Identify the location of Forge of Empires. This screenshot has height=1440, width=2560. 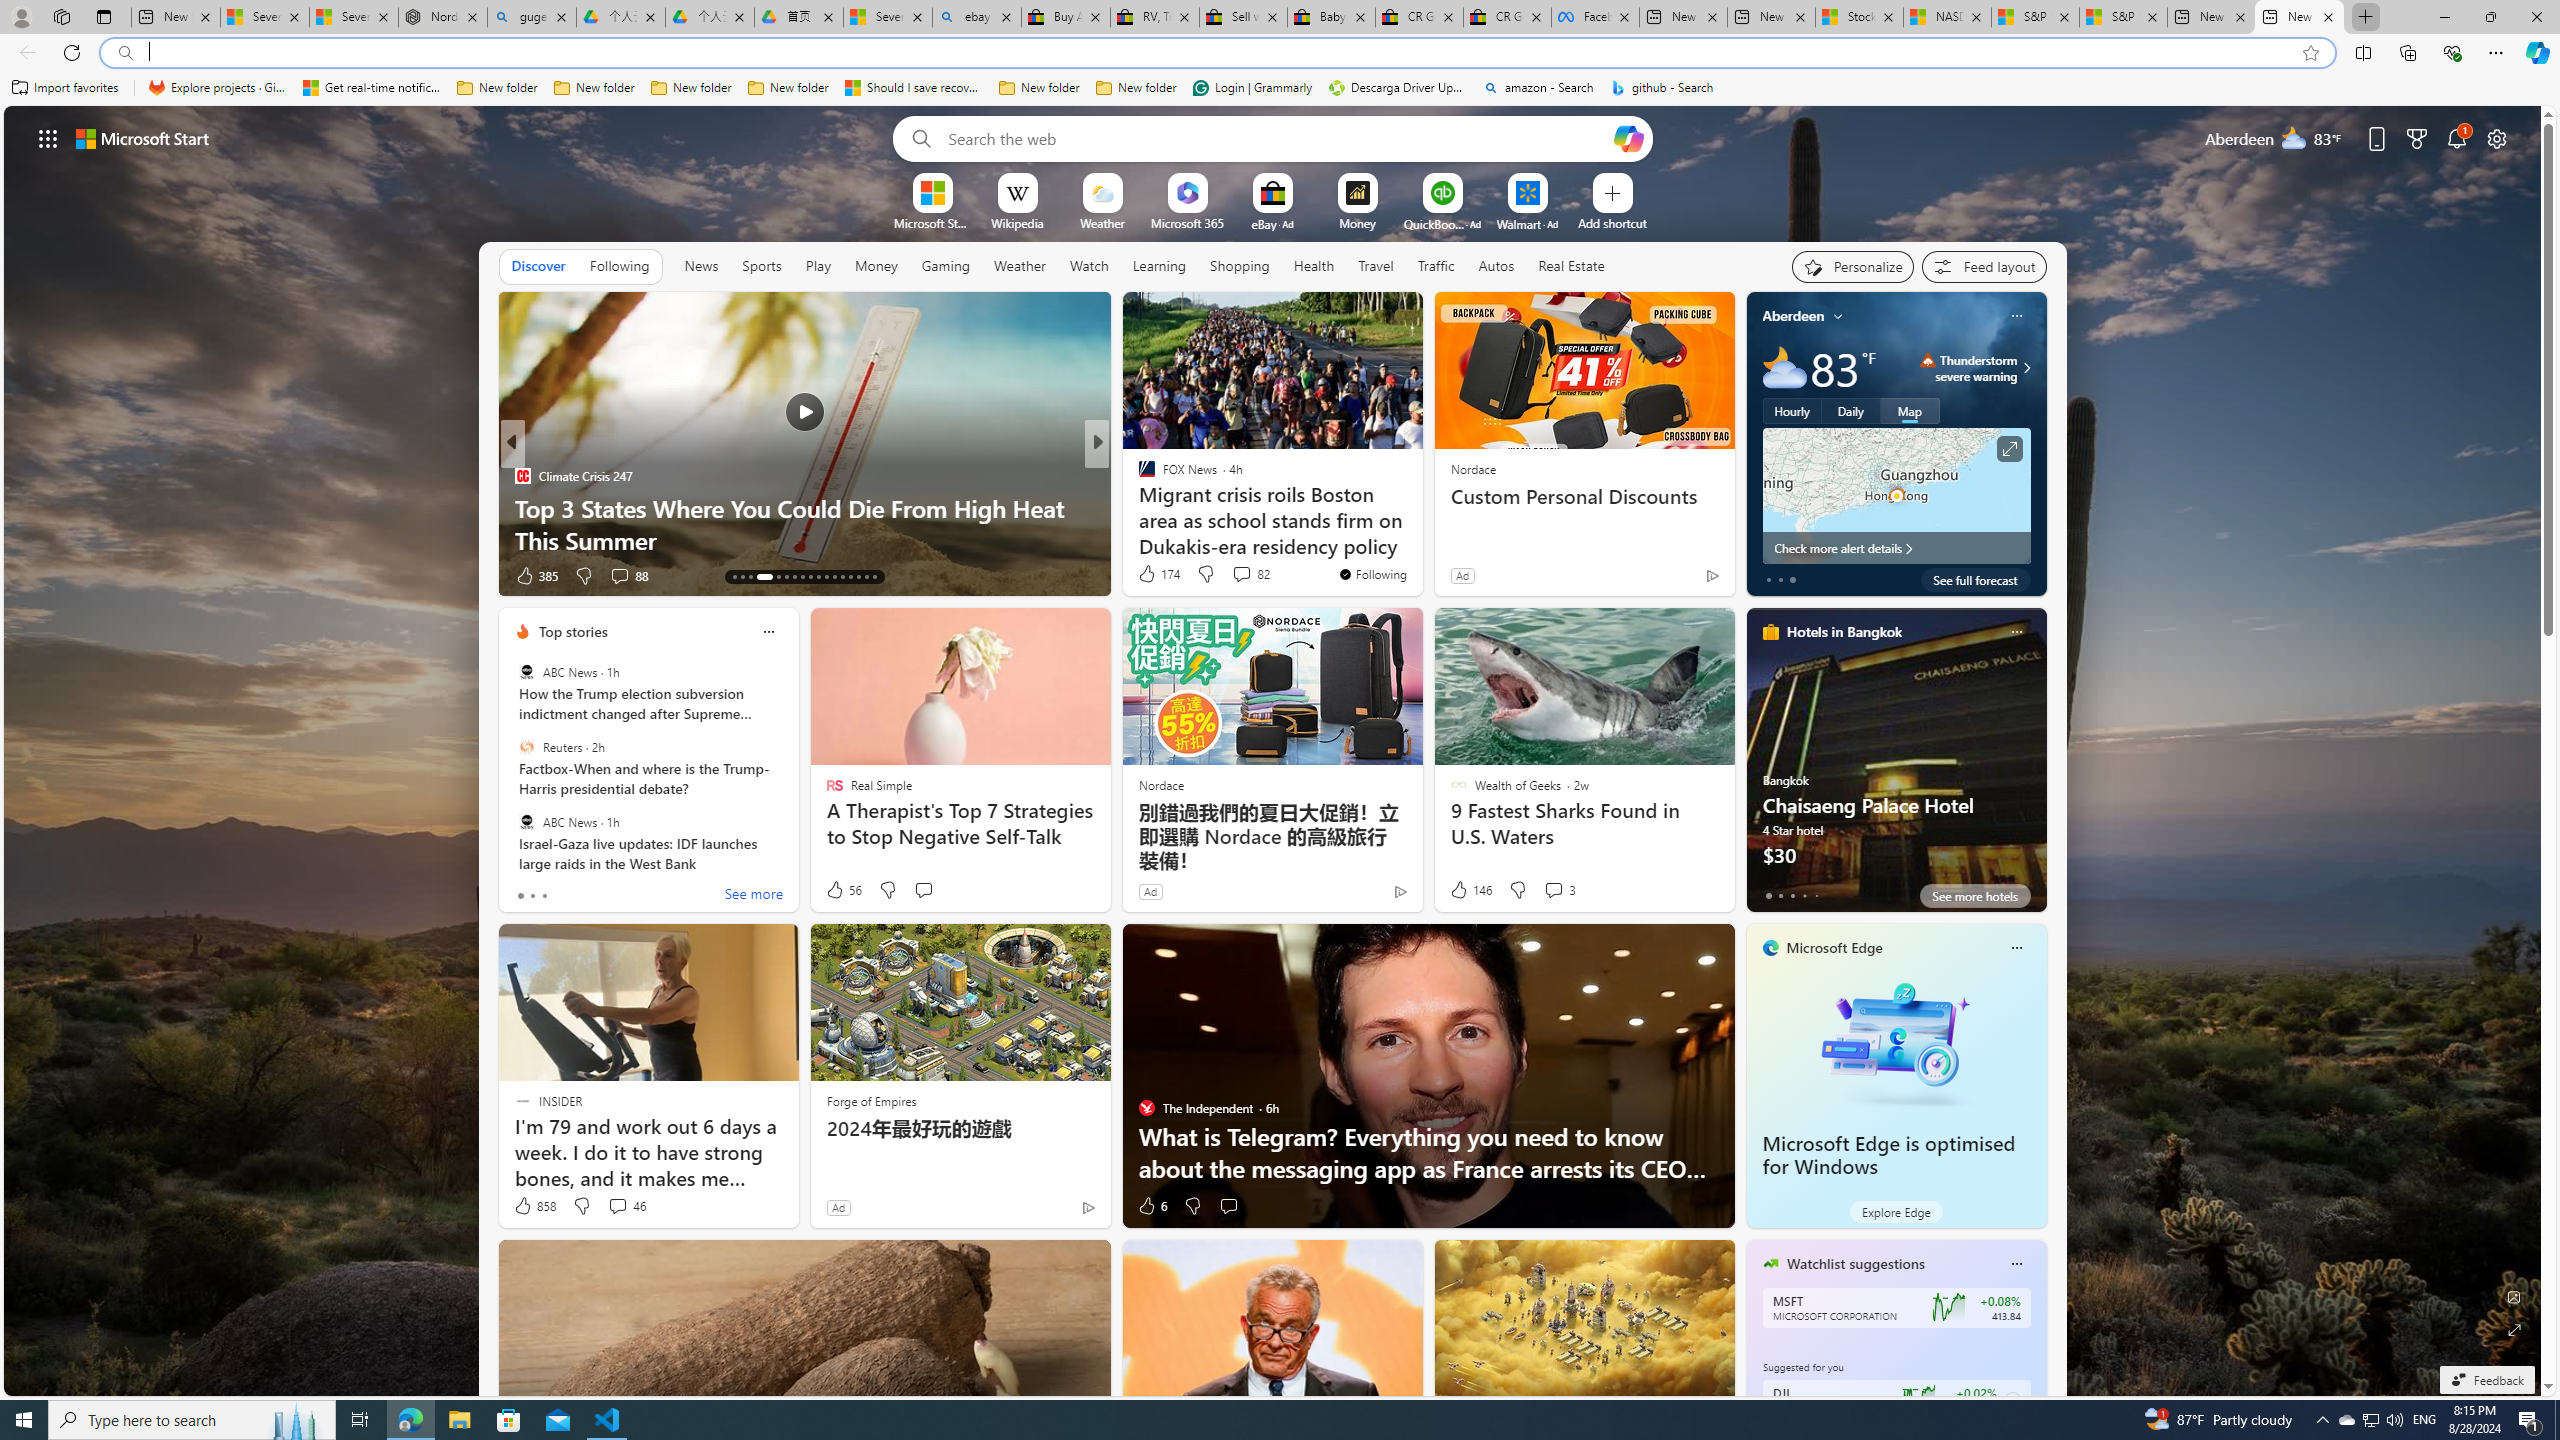
(871, 1100).